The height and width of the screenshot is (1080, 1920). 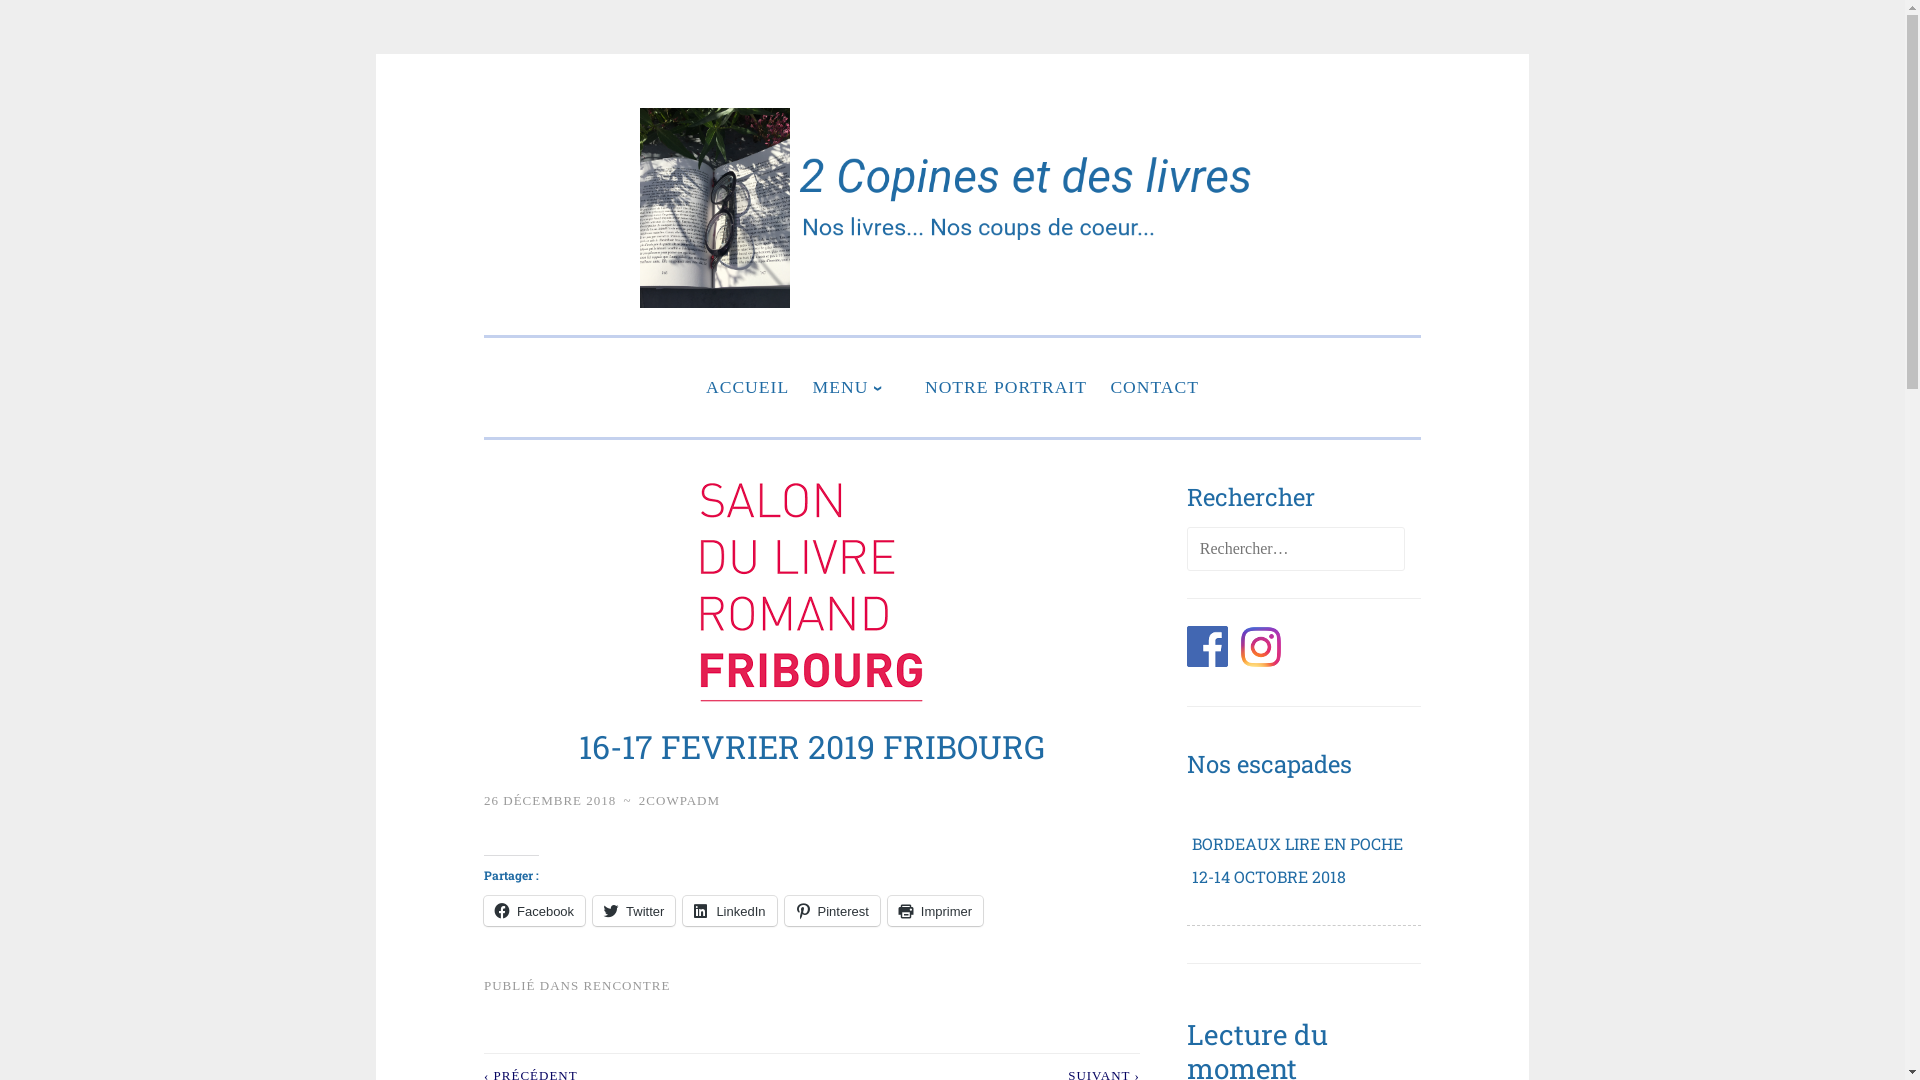 What do you see at coordinates (626, 986) in the screenshot?
I see `RENCONTRE` at bounding box center [626, 986].